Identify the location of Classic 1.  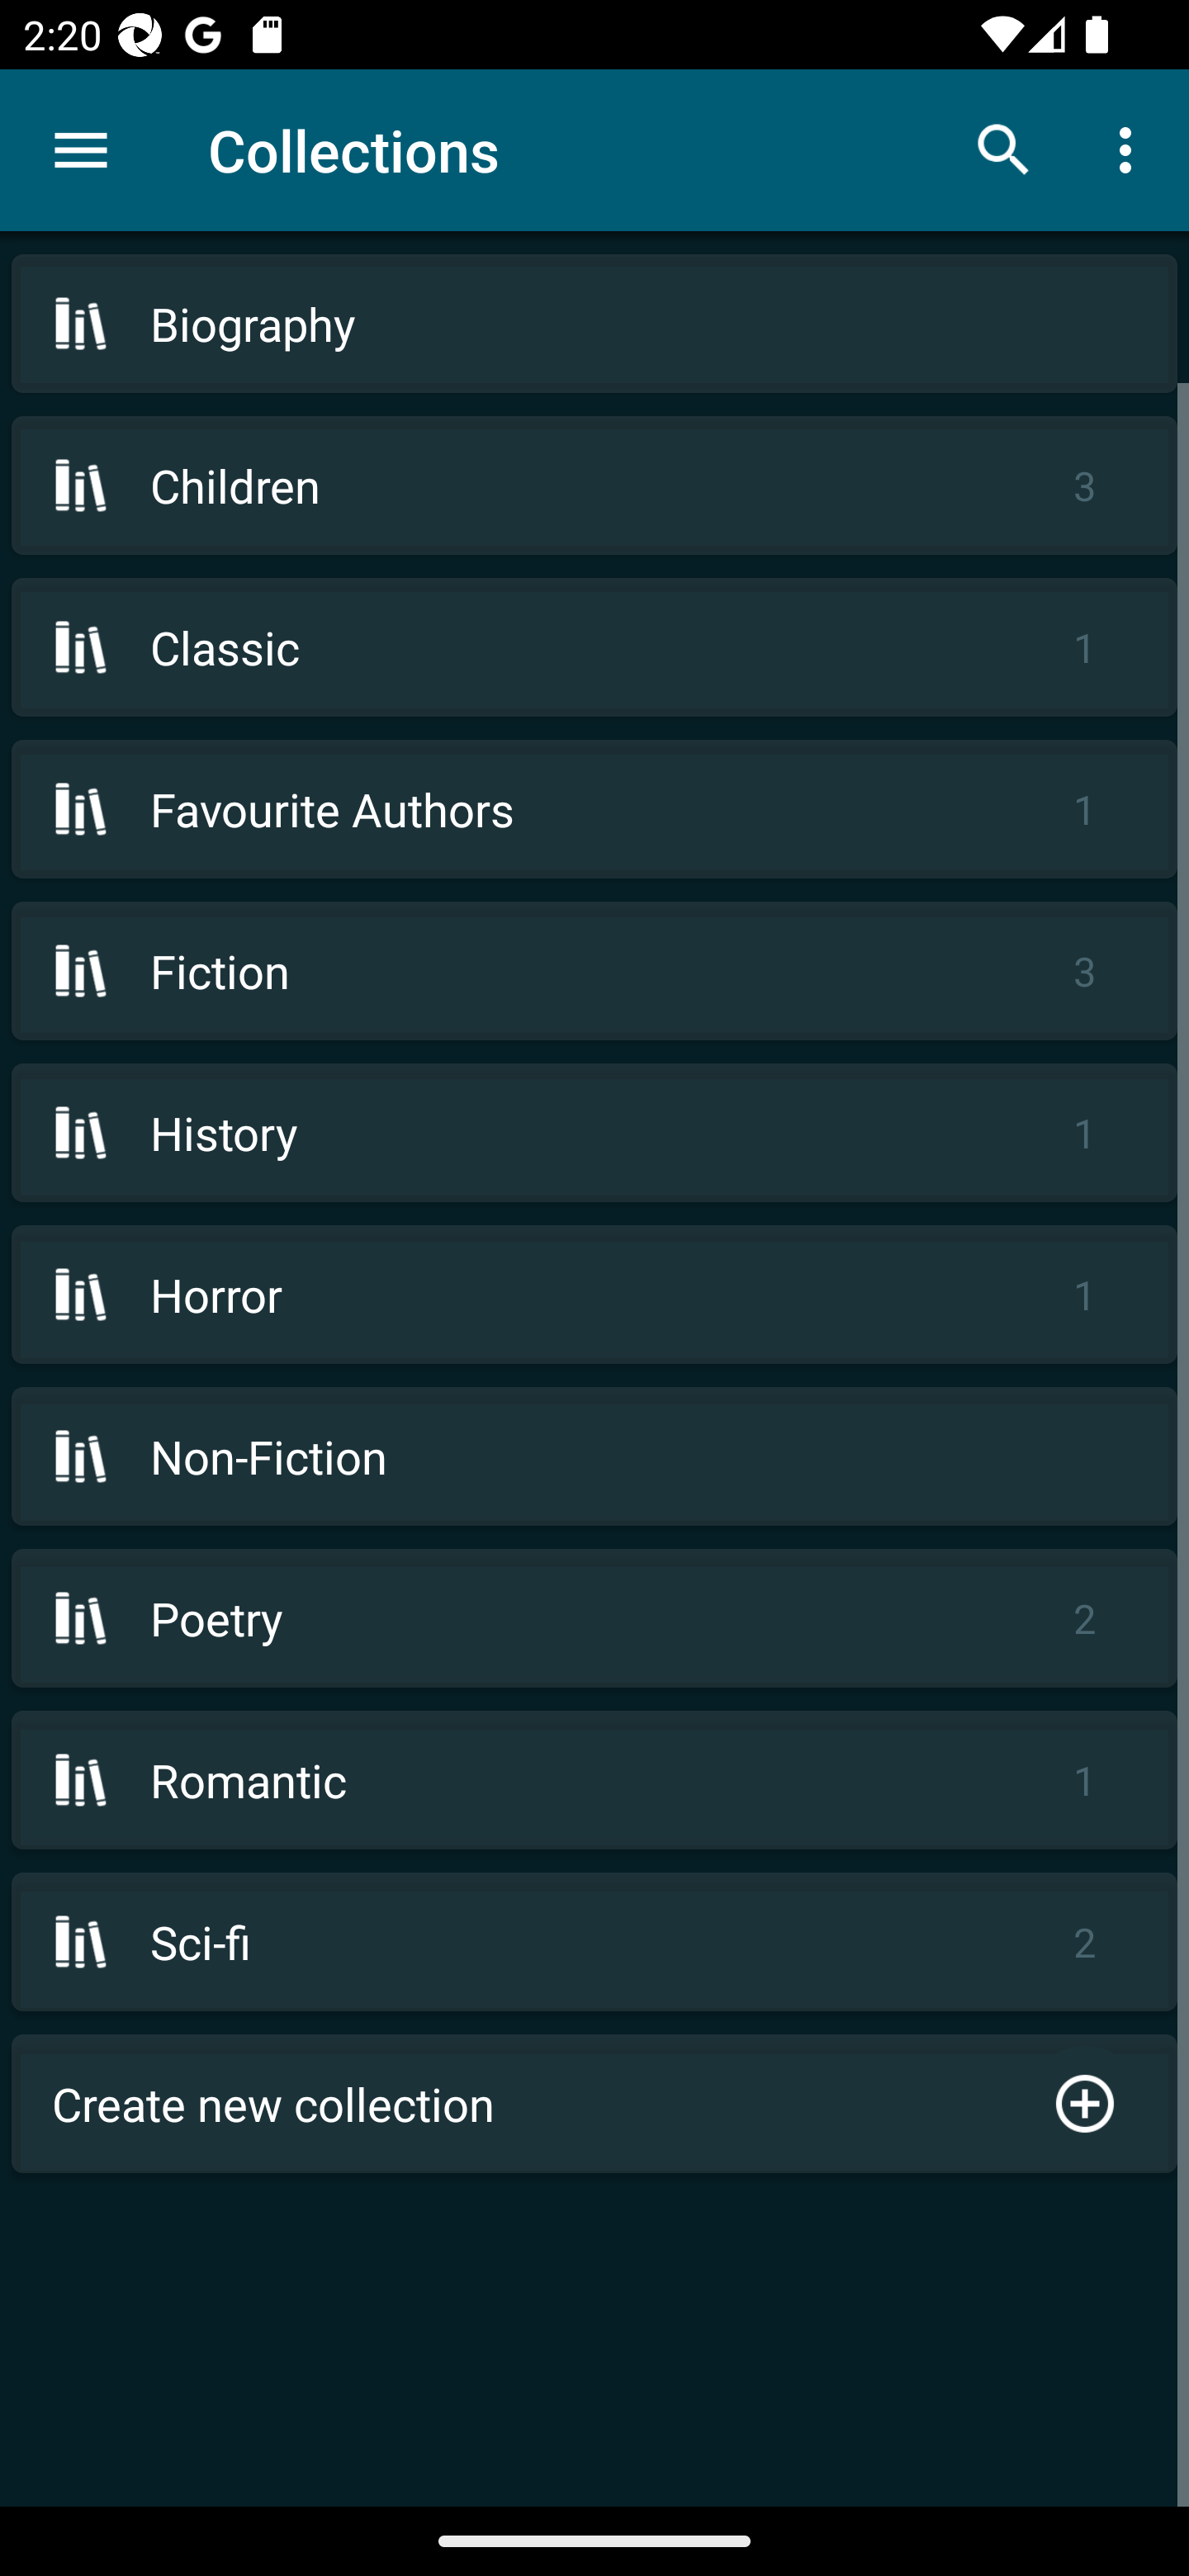
(594, 646).